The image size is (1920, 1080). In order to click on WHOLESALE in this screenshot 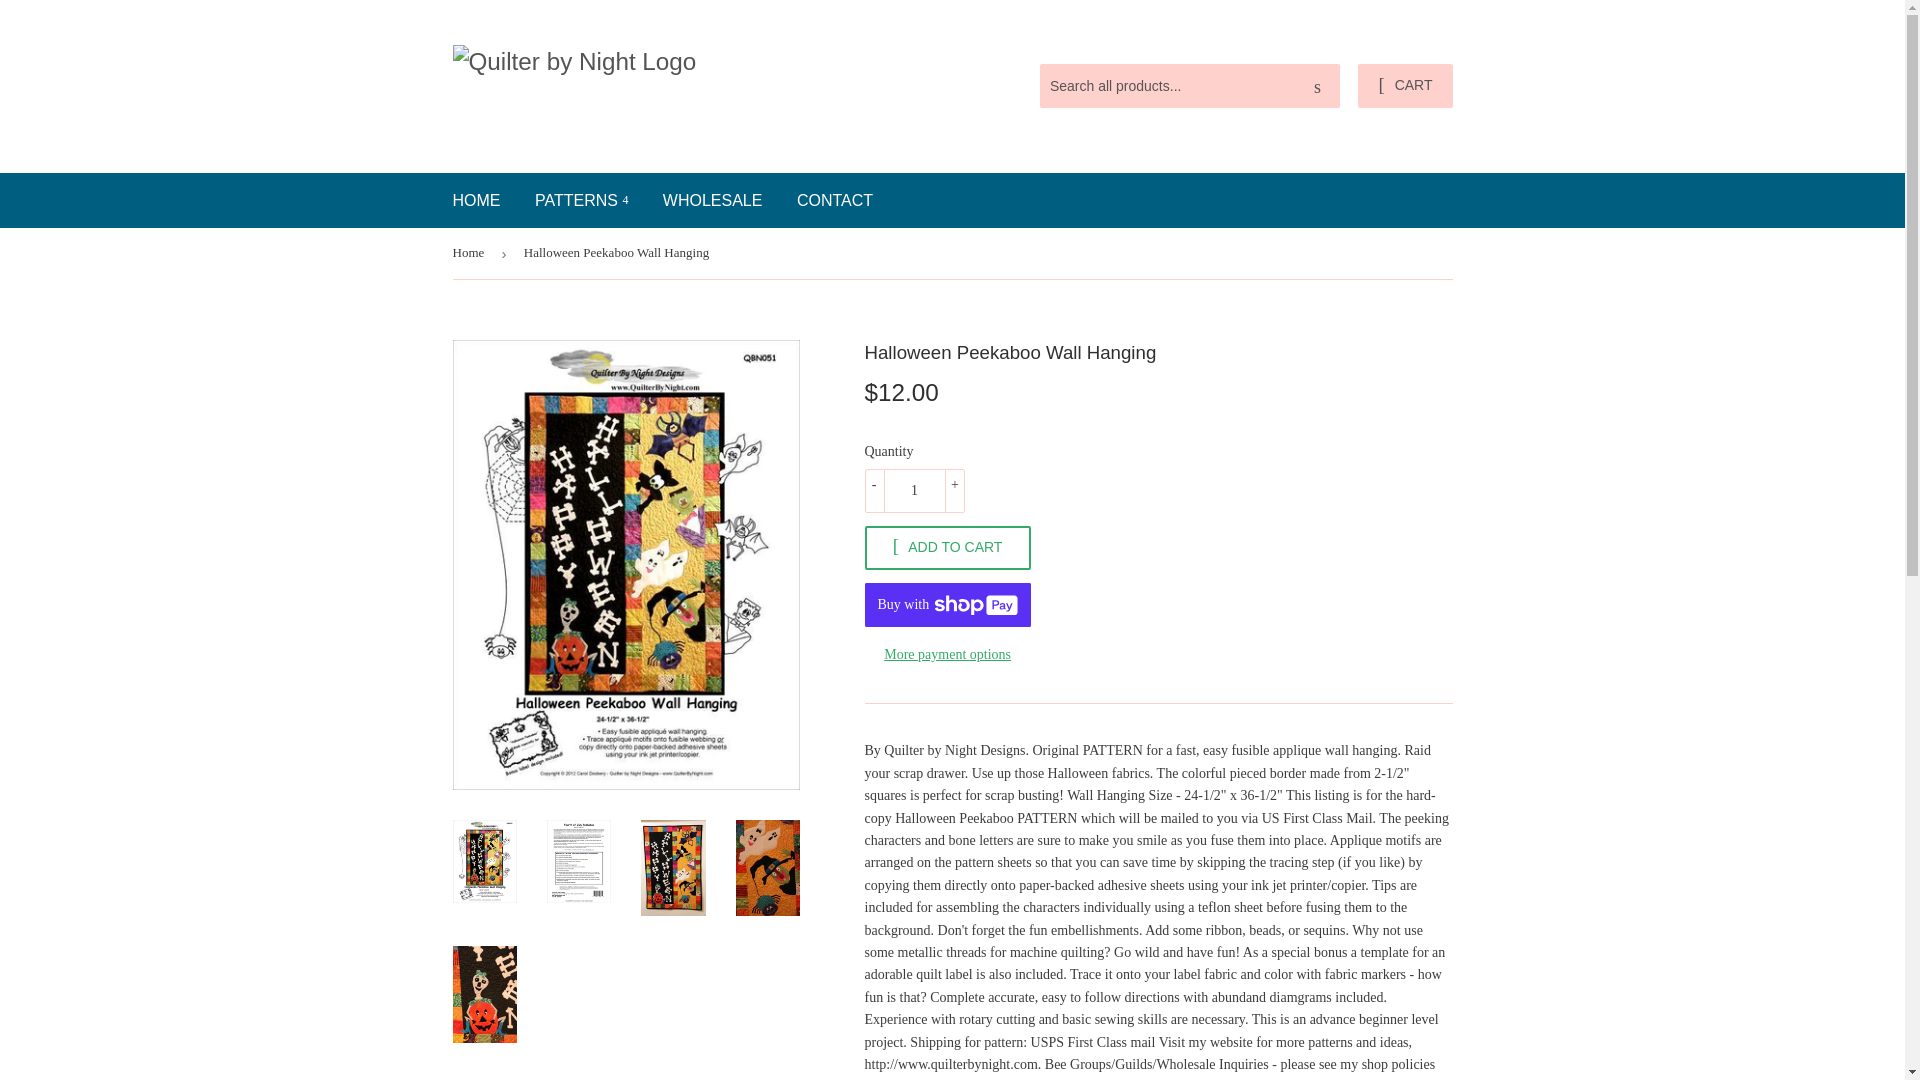, I will do `click(712, 200)`.